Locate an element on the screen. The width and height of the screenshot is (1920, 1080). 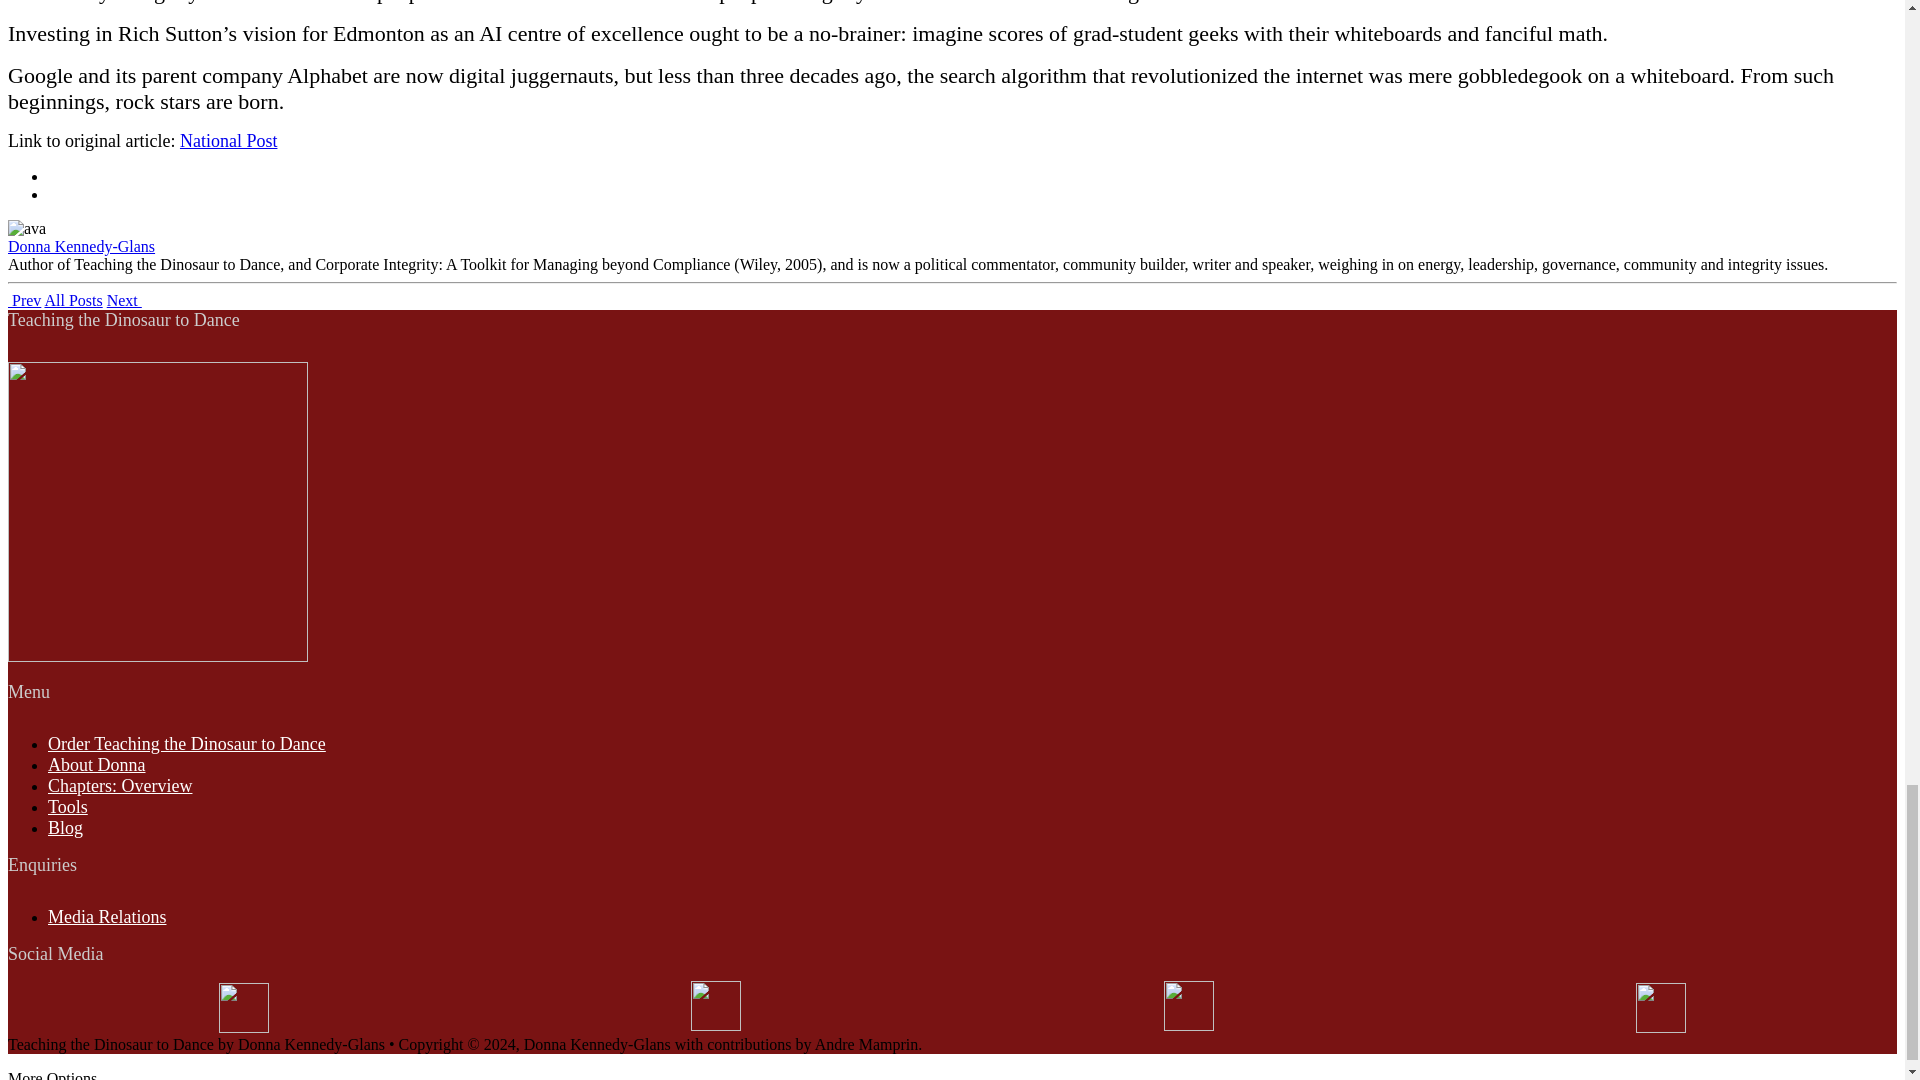
Tools is located at coordinates (68, 806).